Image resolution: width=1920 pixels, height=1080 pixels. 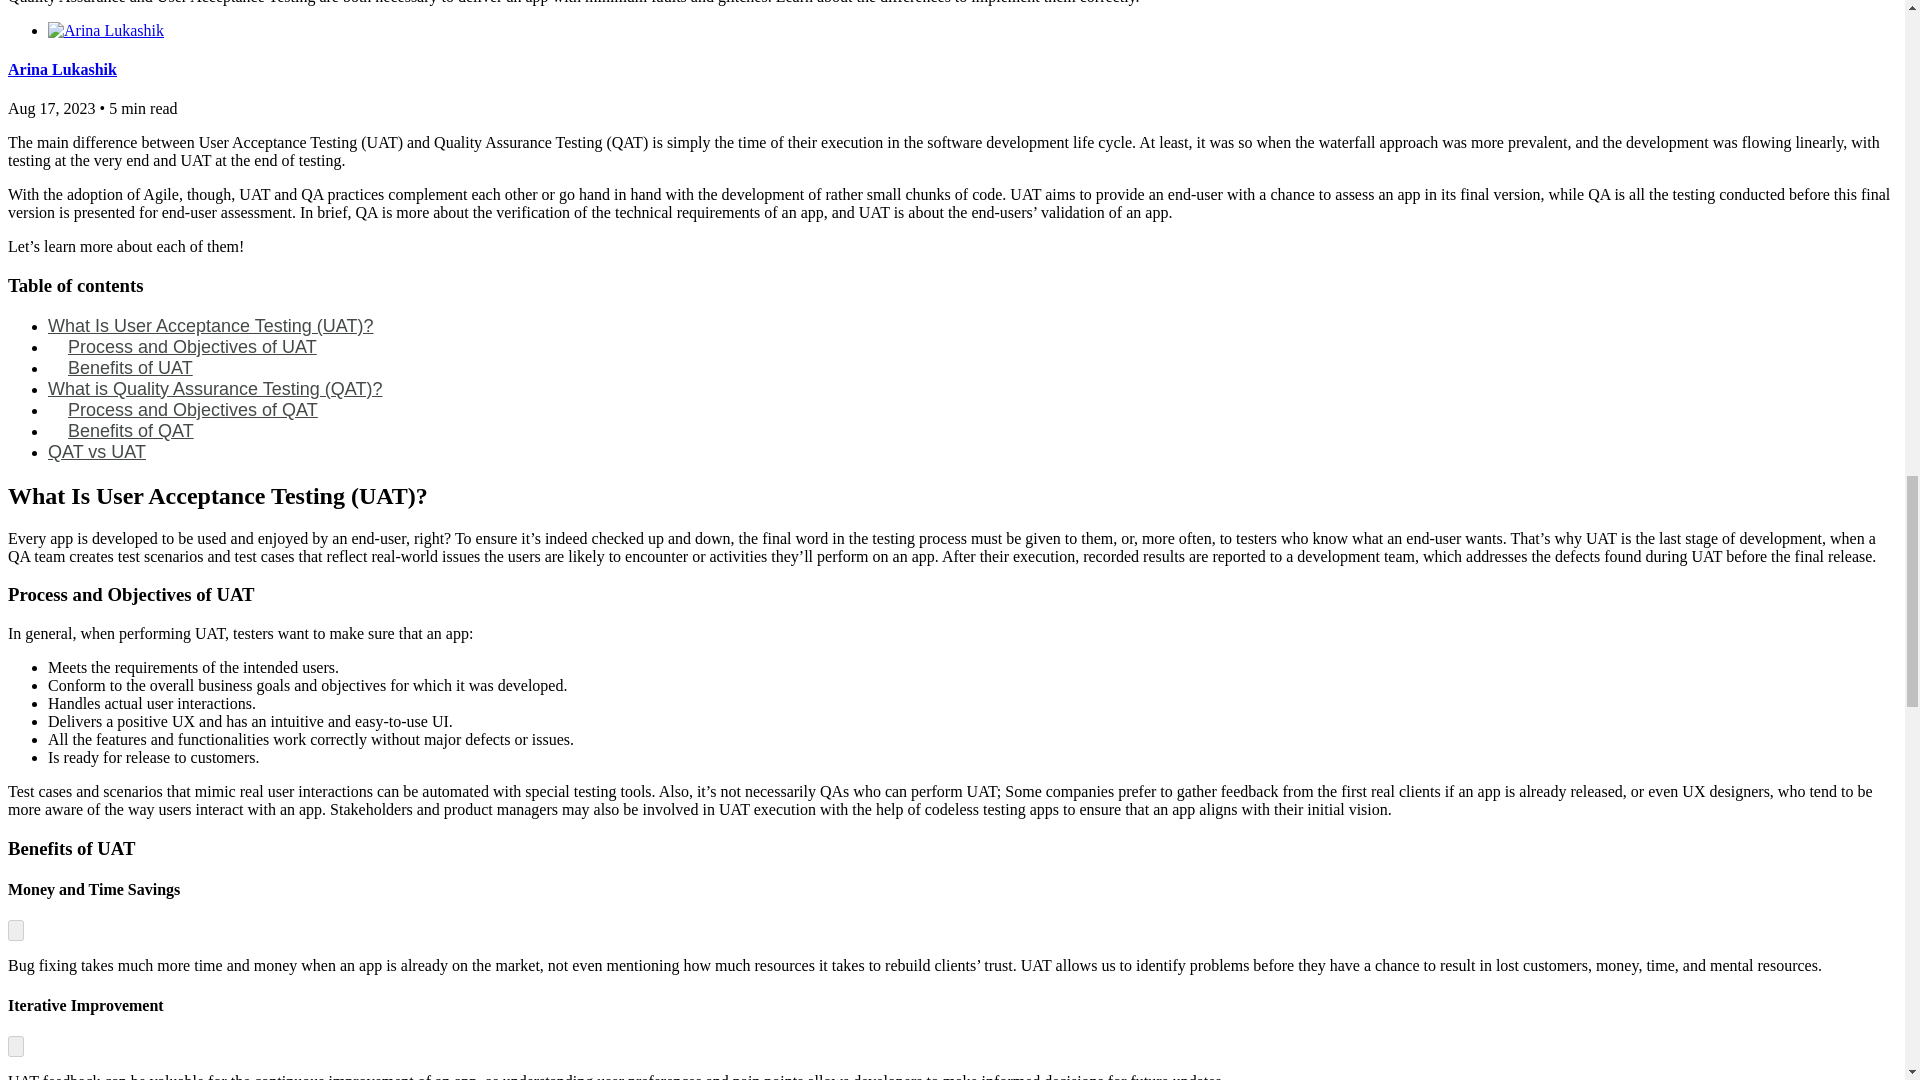 What do you see at coordinates (96, 452) in the screenshot?
I see `QAT vs UAT` at bounding box center [96, 452].